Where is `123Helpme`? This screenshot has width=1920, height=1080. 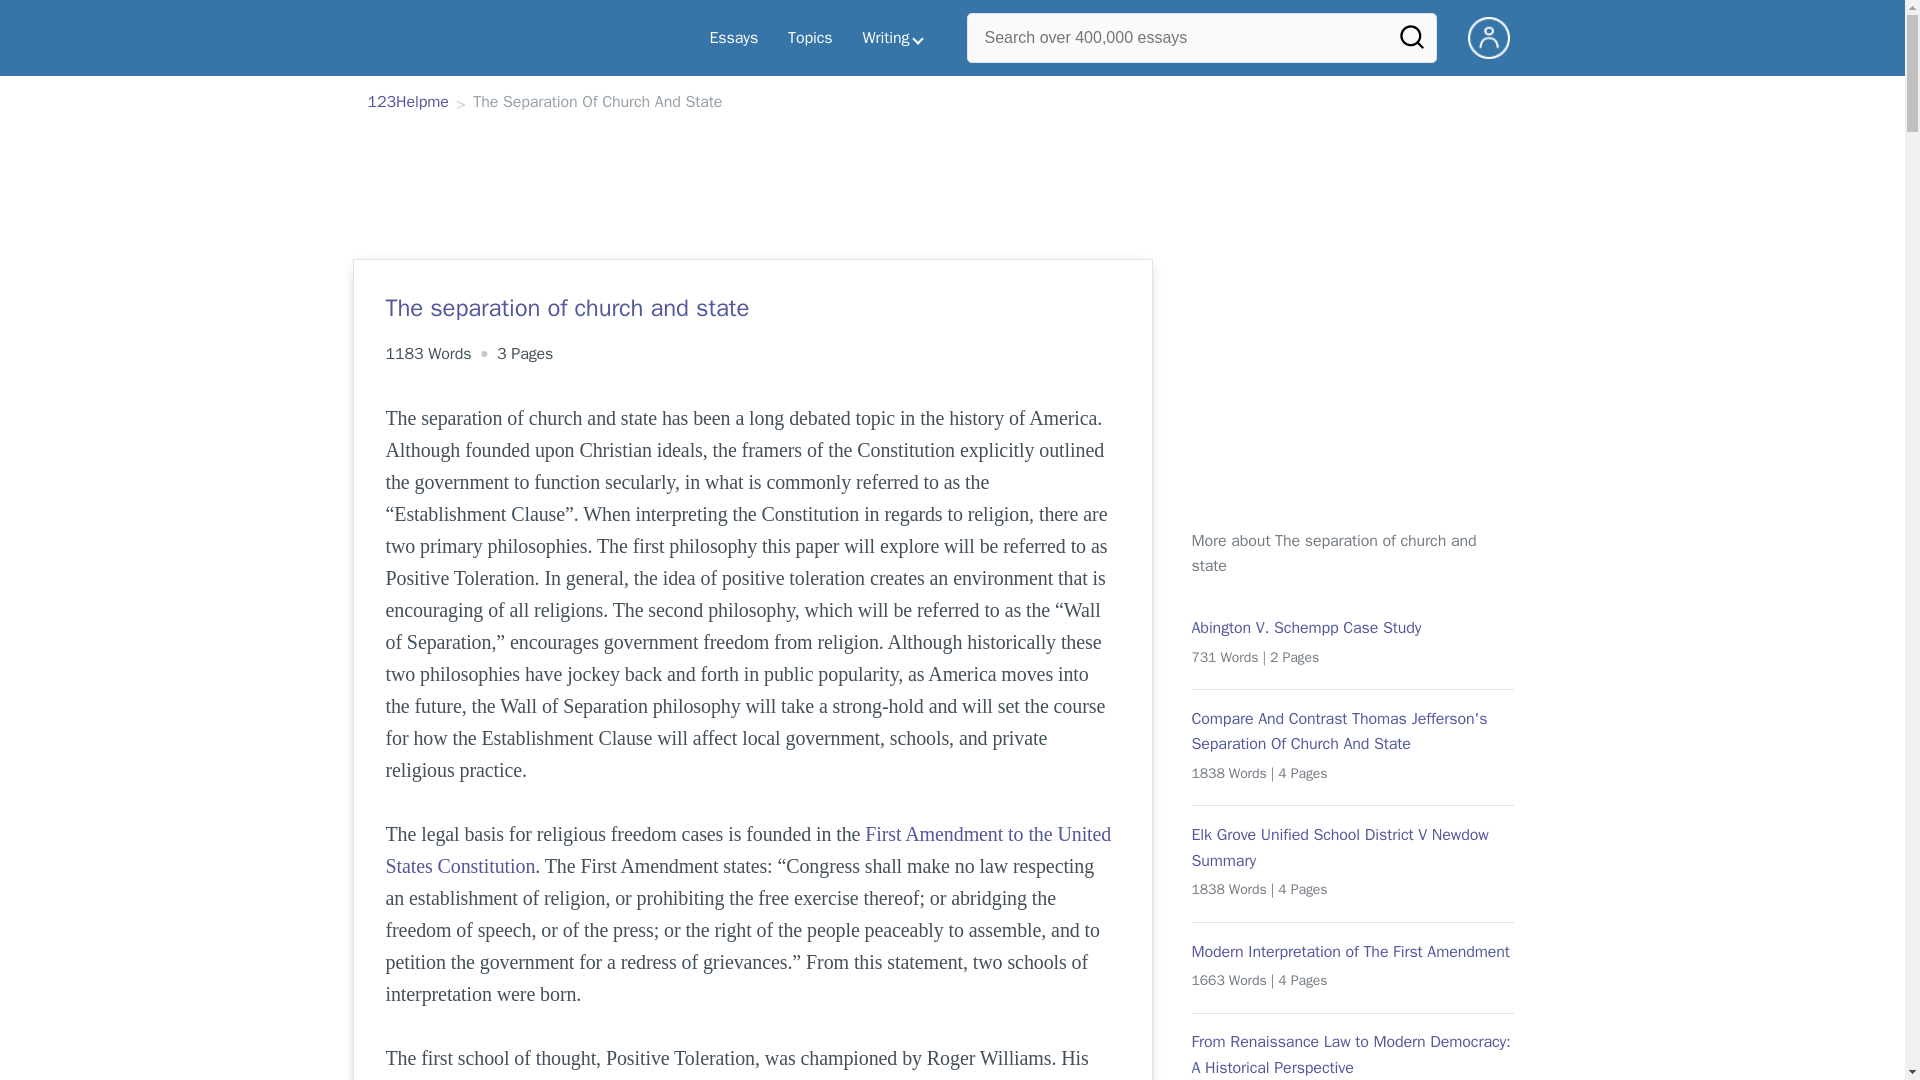 123Helpme is located at coordinates (408, 103).